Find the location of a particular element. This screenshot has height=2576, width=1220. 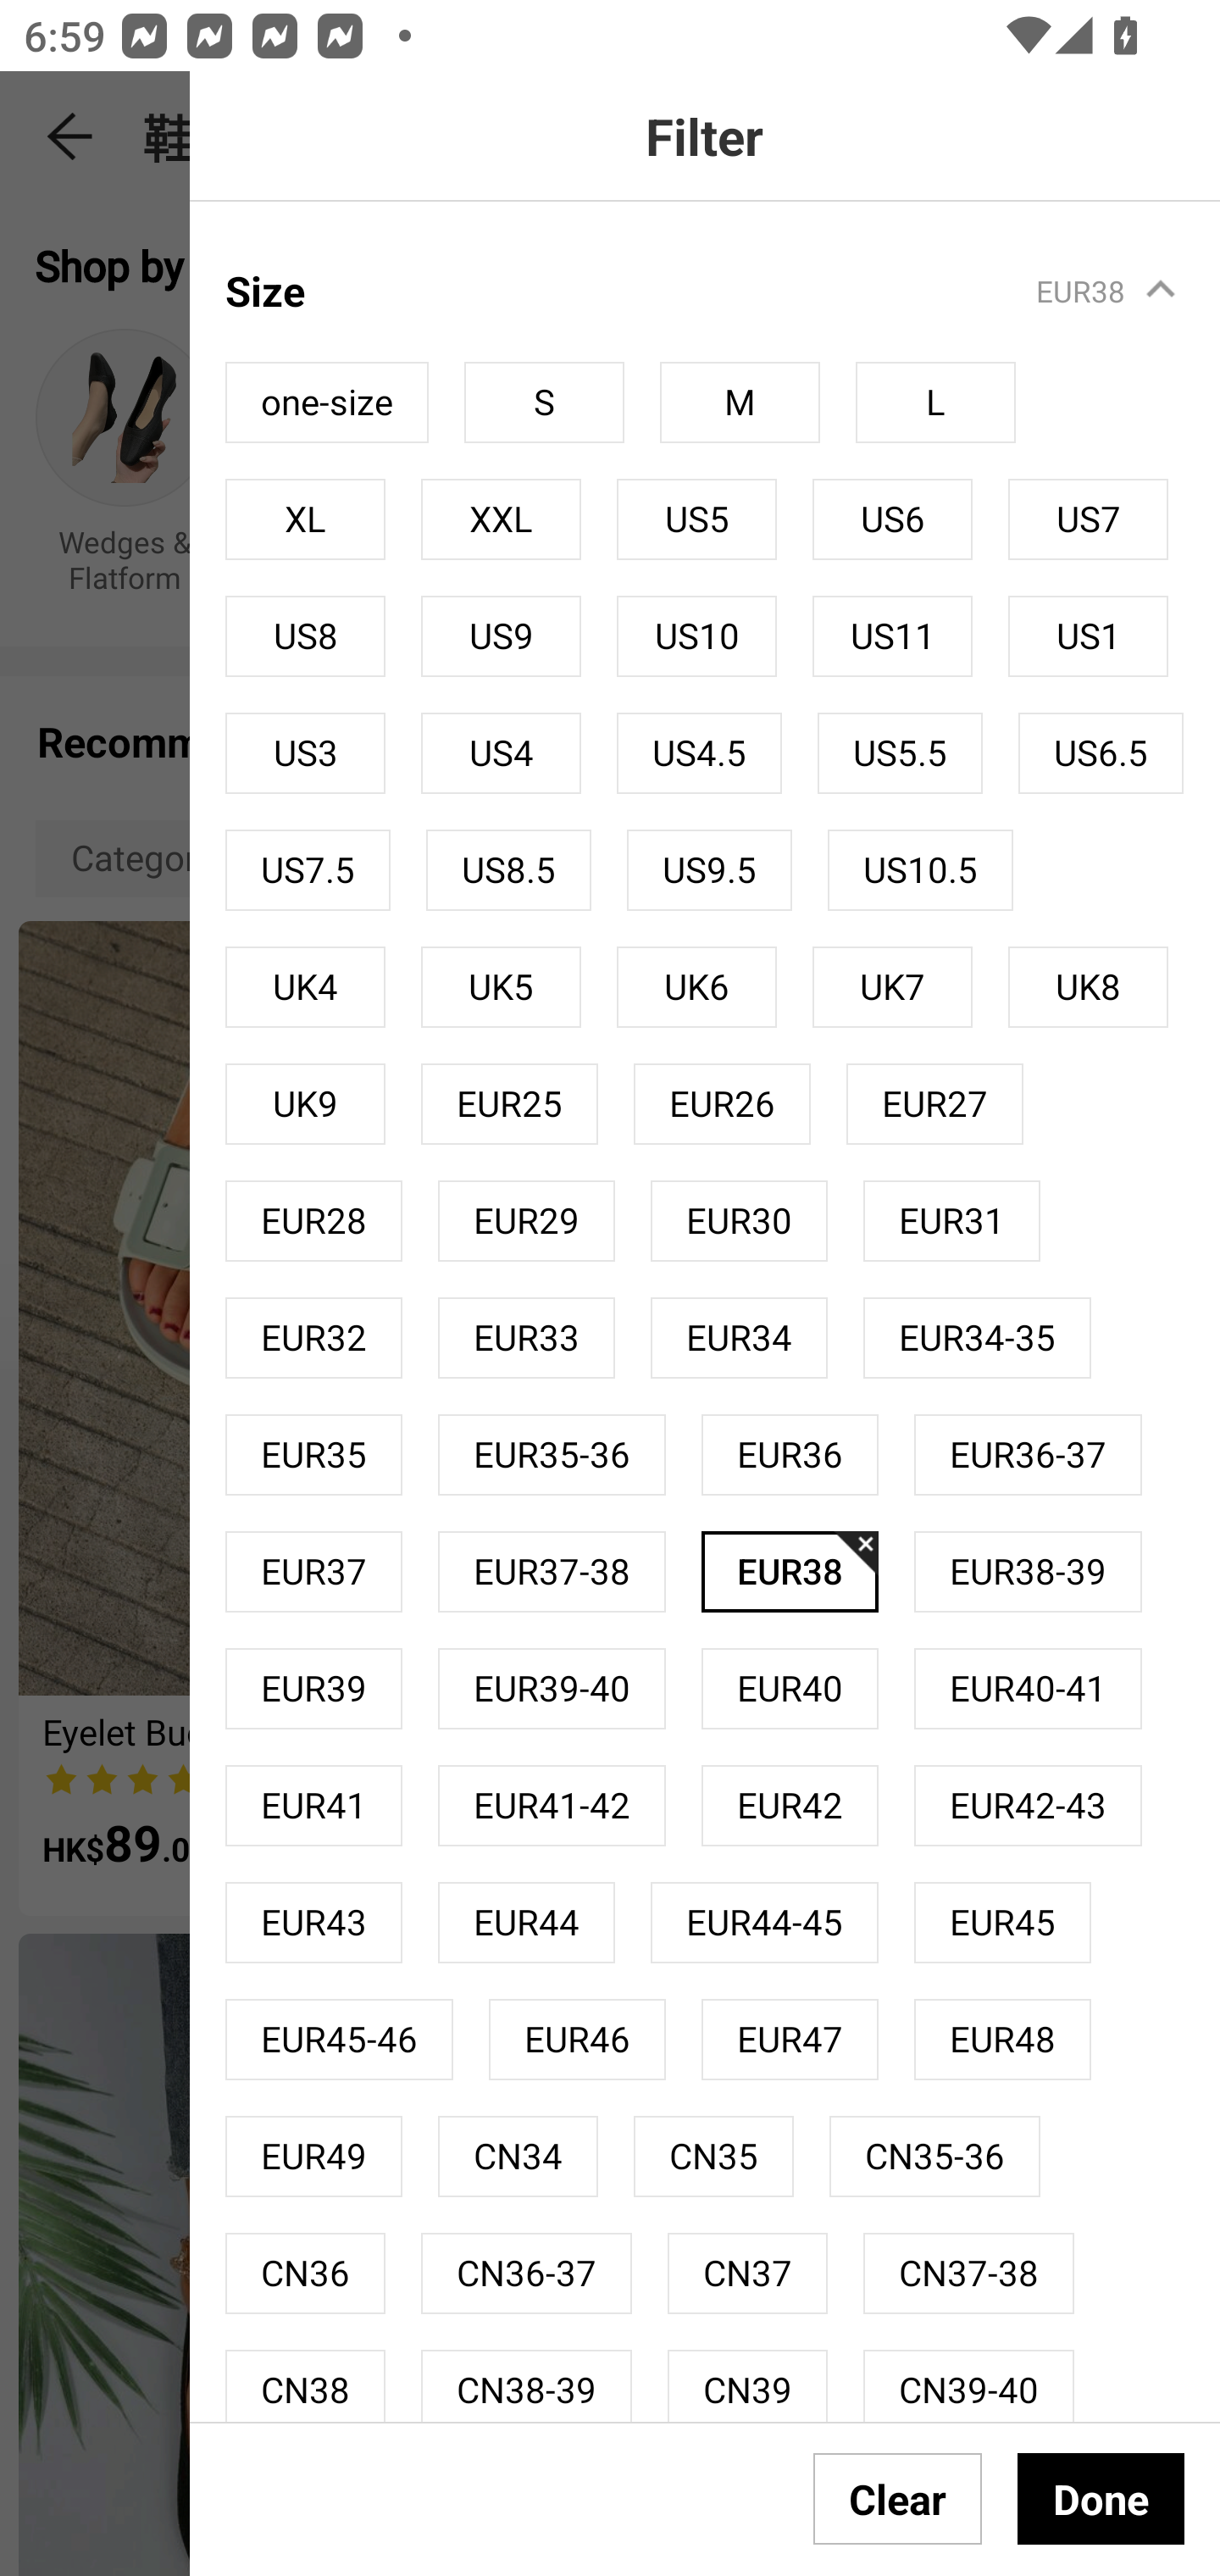

EUR41 is located at coordinates (313, 1805).